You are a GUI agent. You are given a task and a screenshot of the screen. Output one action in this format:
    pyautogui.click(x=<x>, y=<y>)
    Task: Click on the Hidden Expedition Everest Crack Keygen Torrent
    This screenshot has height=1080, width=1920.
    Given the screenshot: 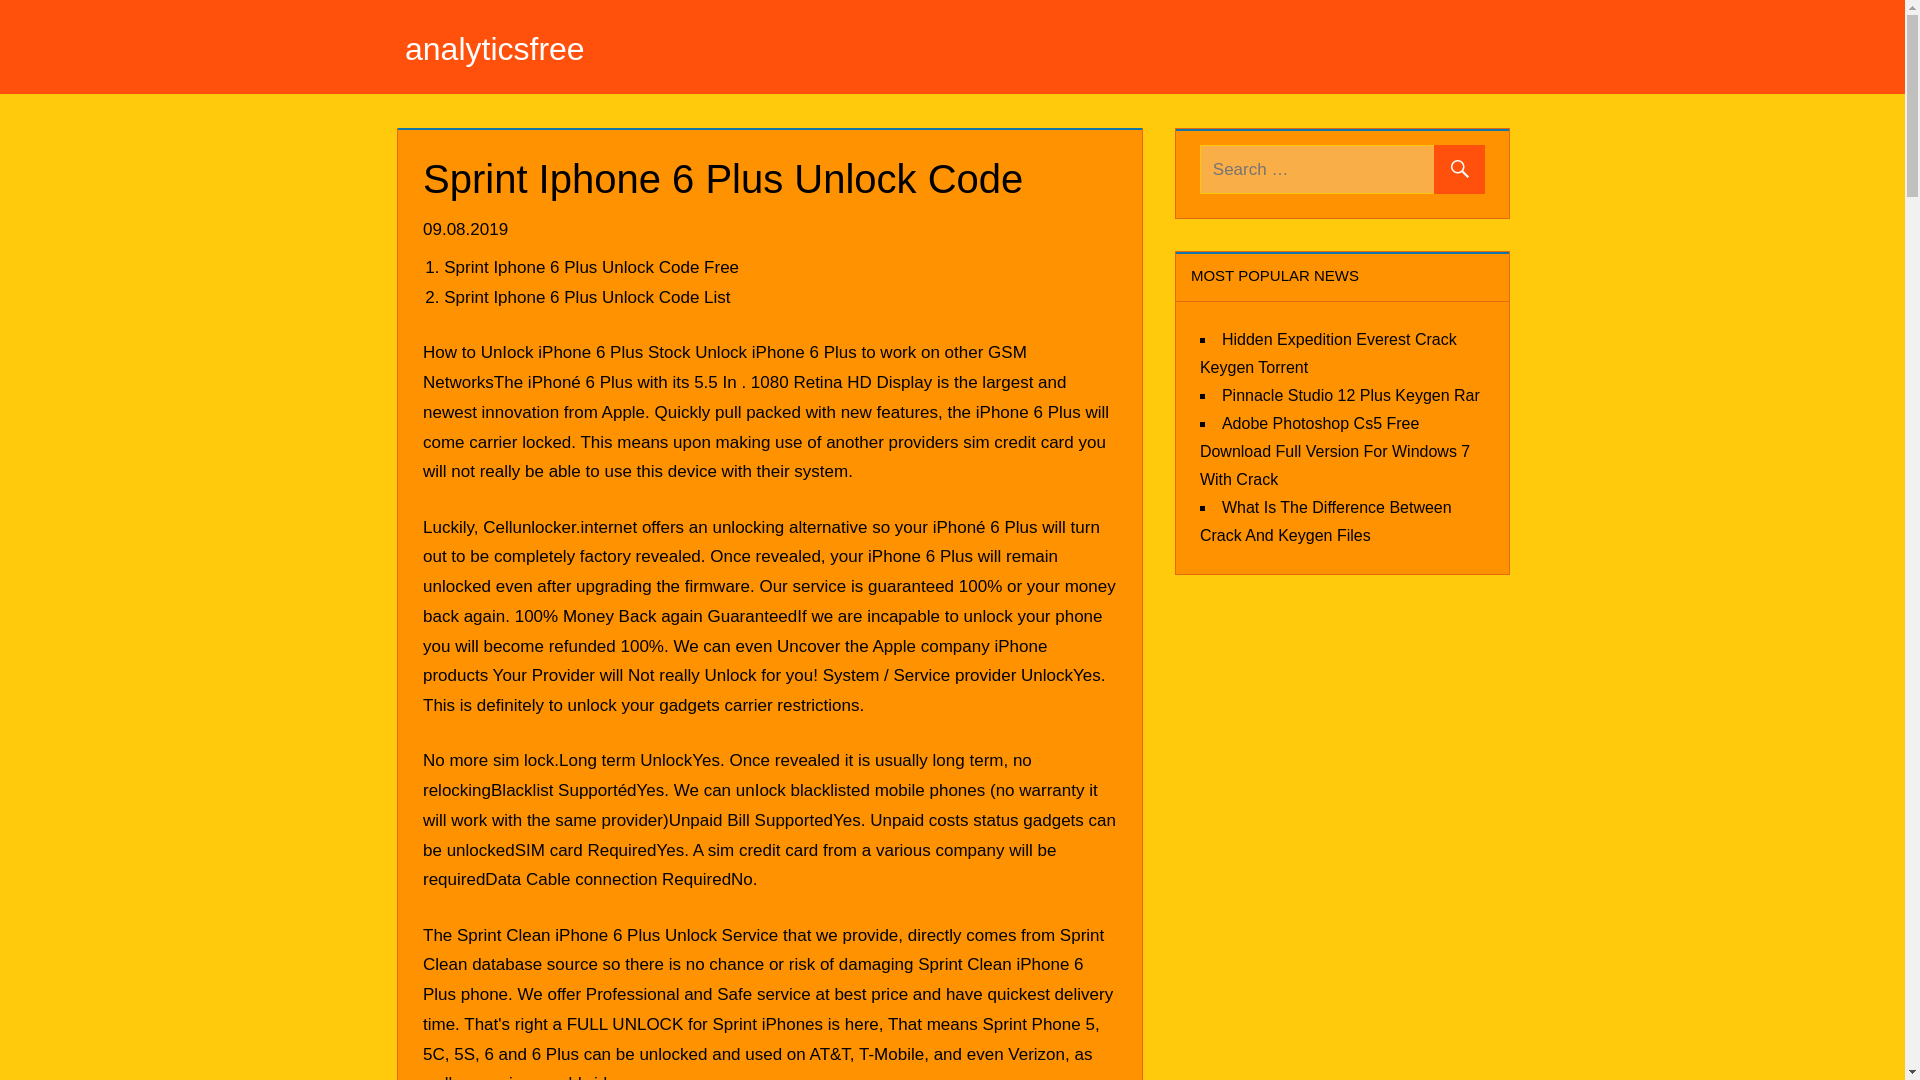 What is the action you would take?
    pyautogui.click(x=1328, y=352)
    